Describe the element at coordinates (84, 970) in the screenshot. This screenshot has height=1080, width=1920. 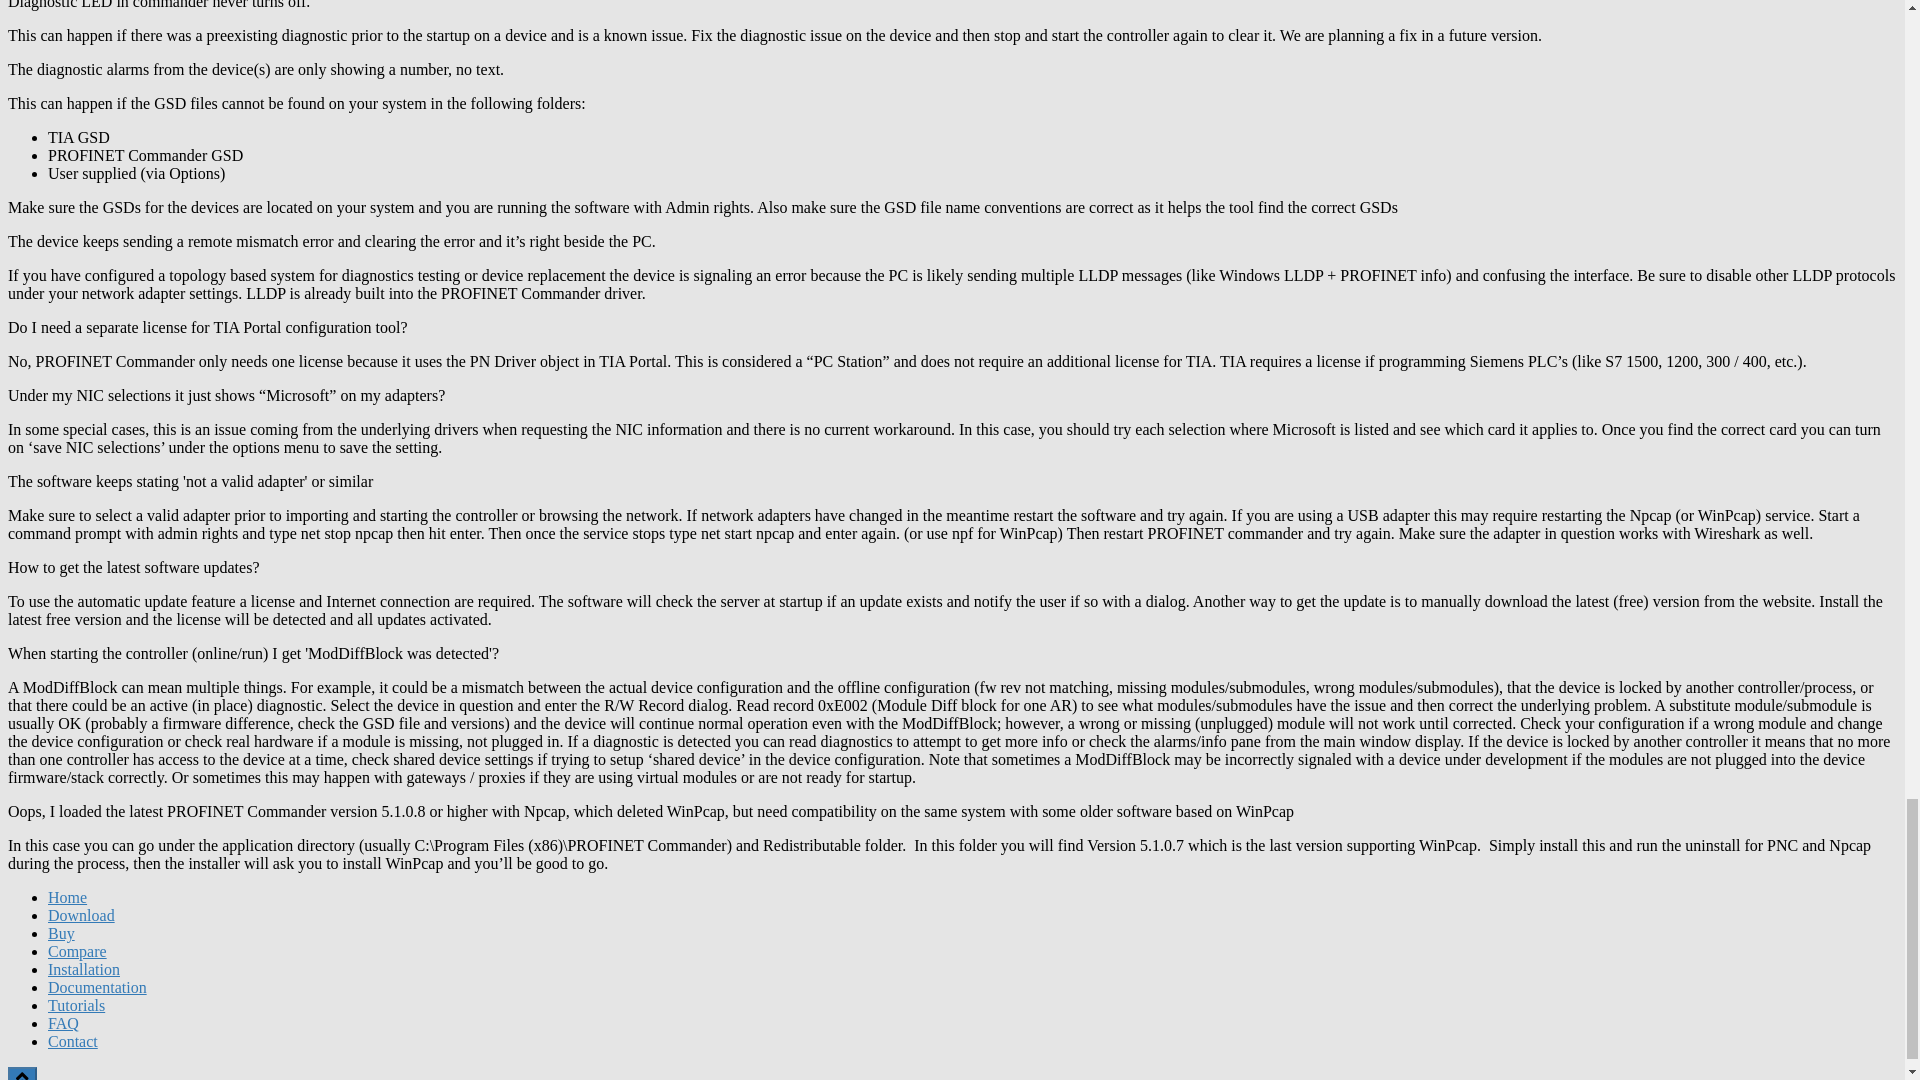
I see `Installation` at that location.